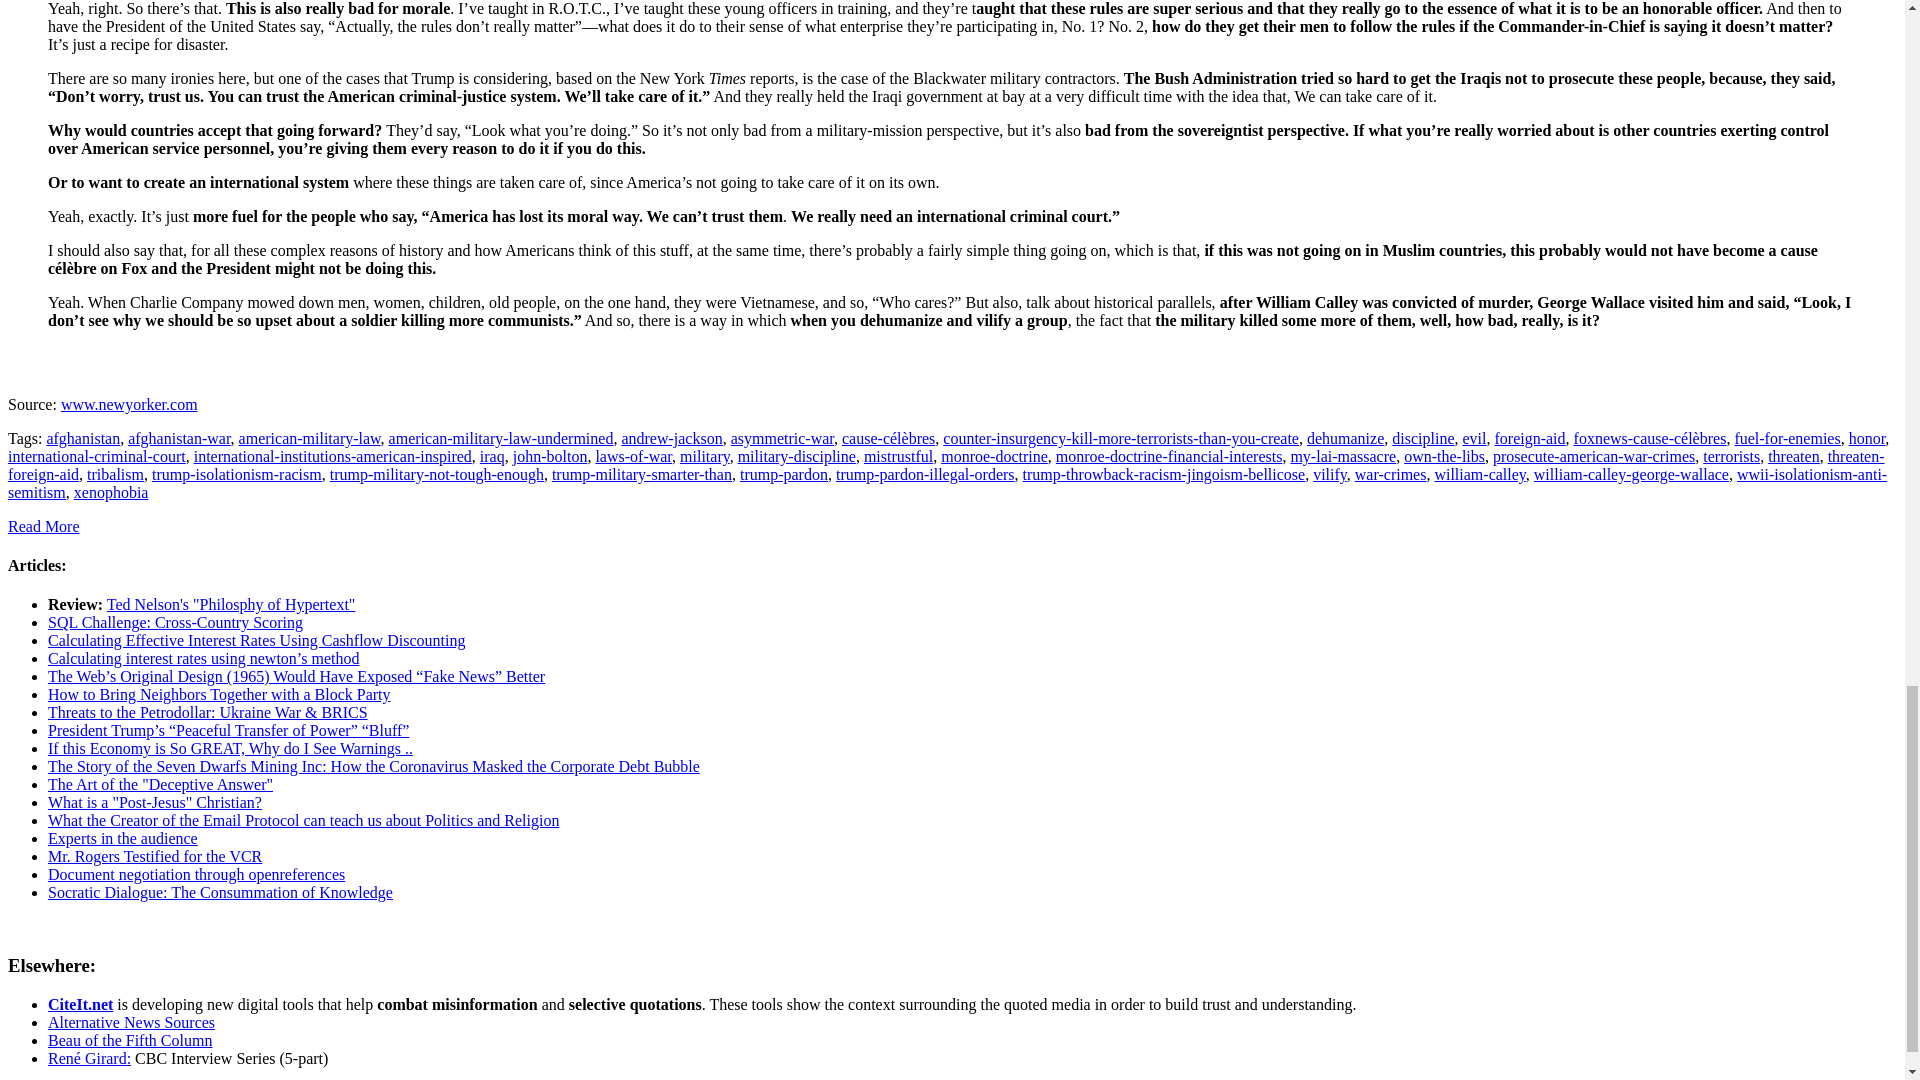  I want to click on afghanistan, so click(82, 438).